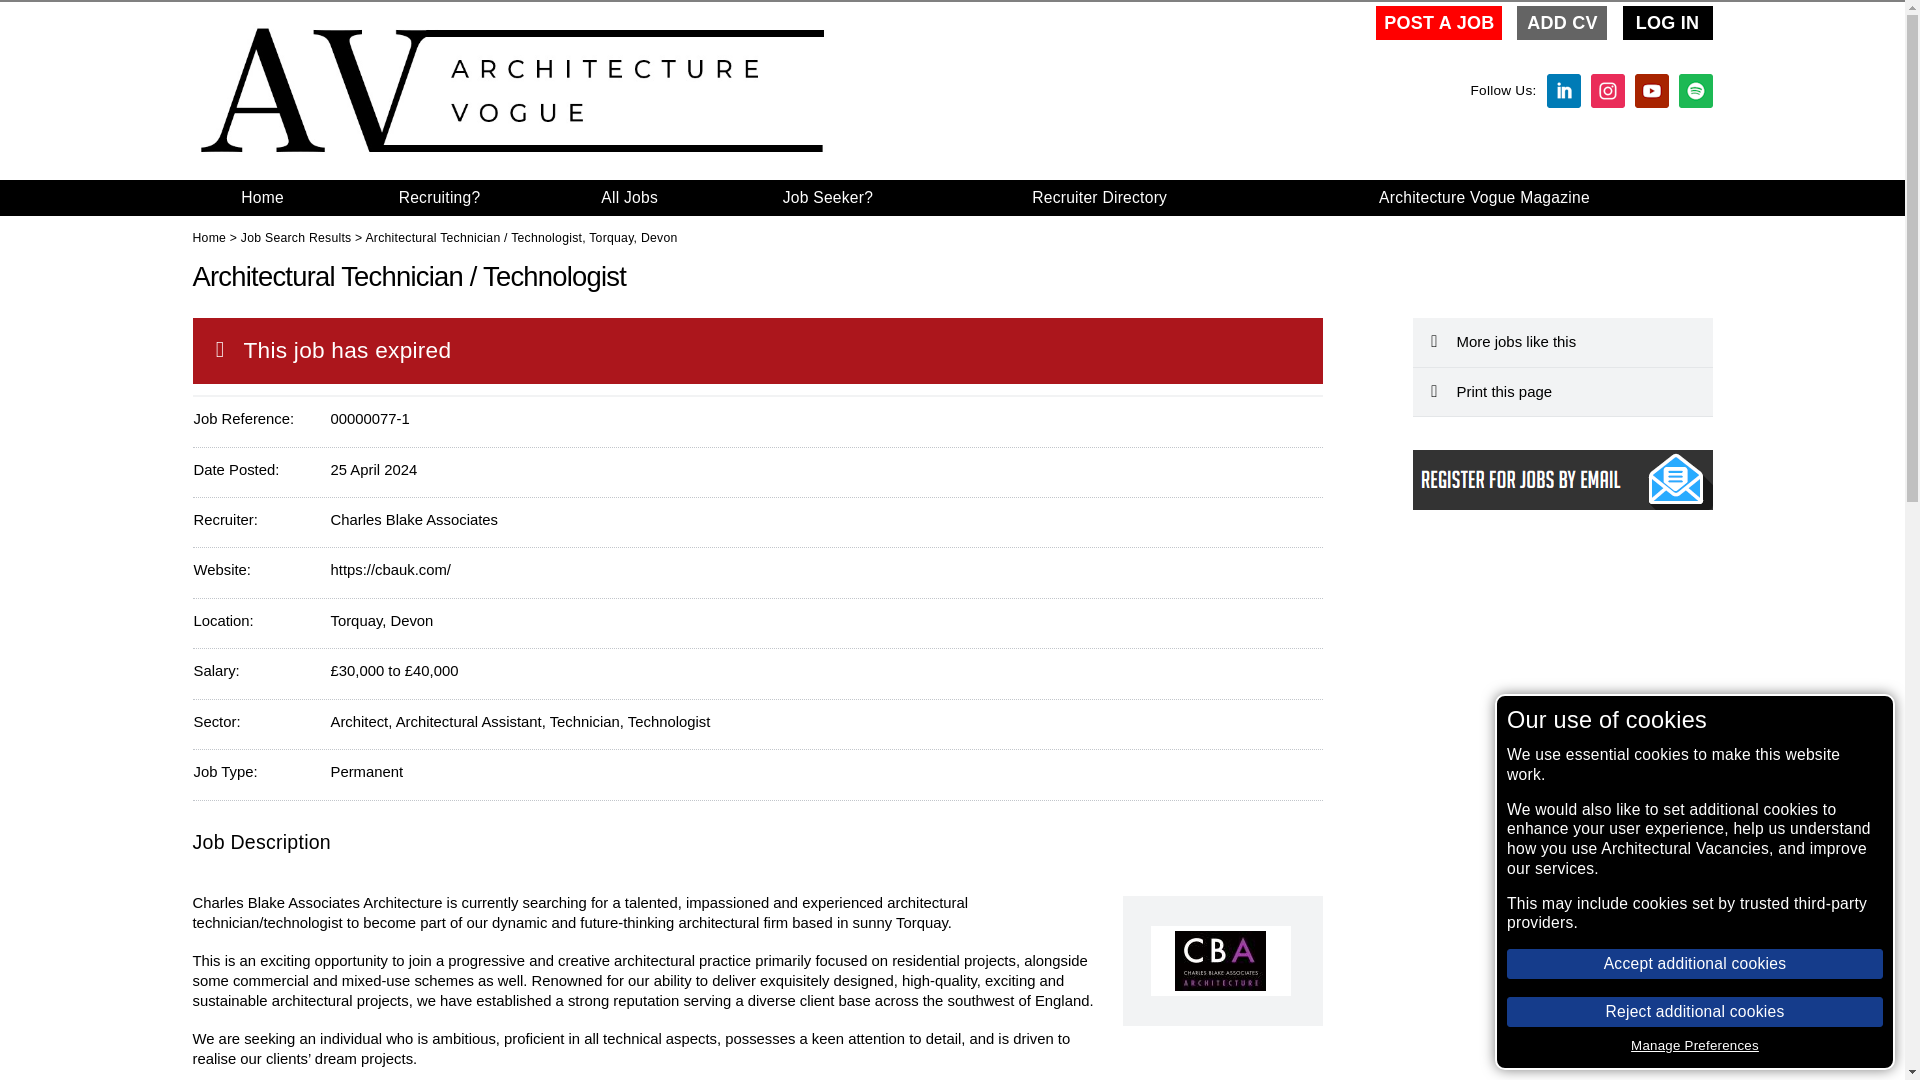 The height and width of the screenshot is (1080, 1920). Describe the element at coordinates (628, 198) in the screenshot. I see `All Jobs` at that location.